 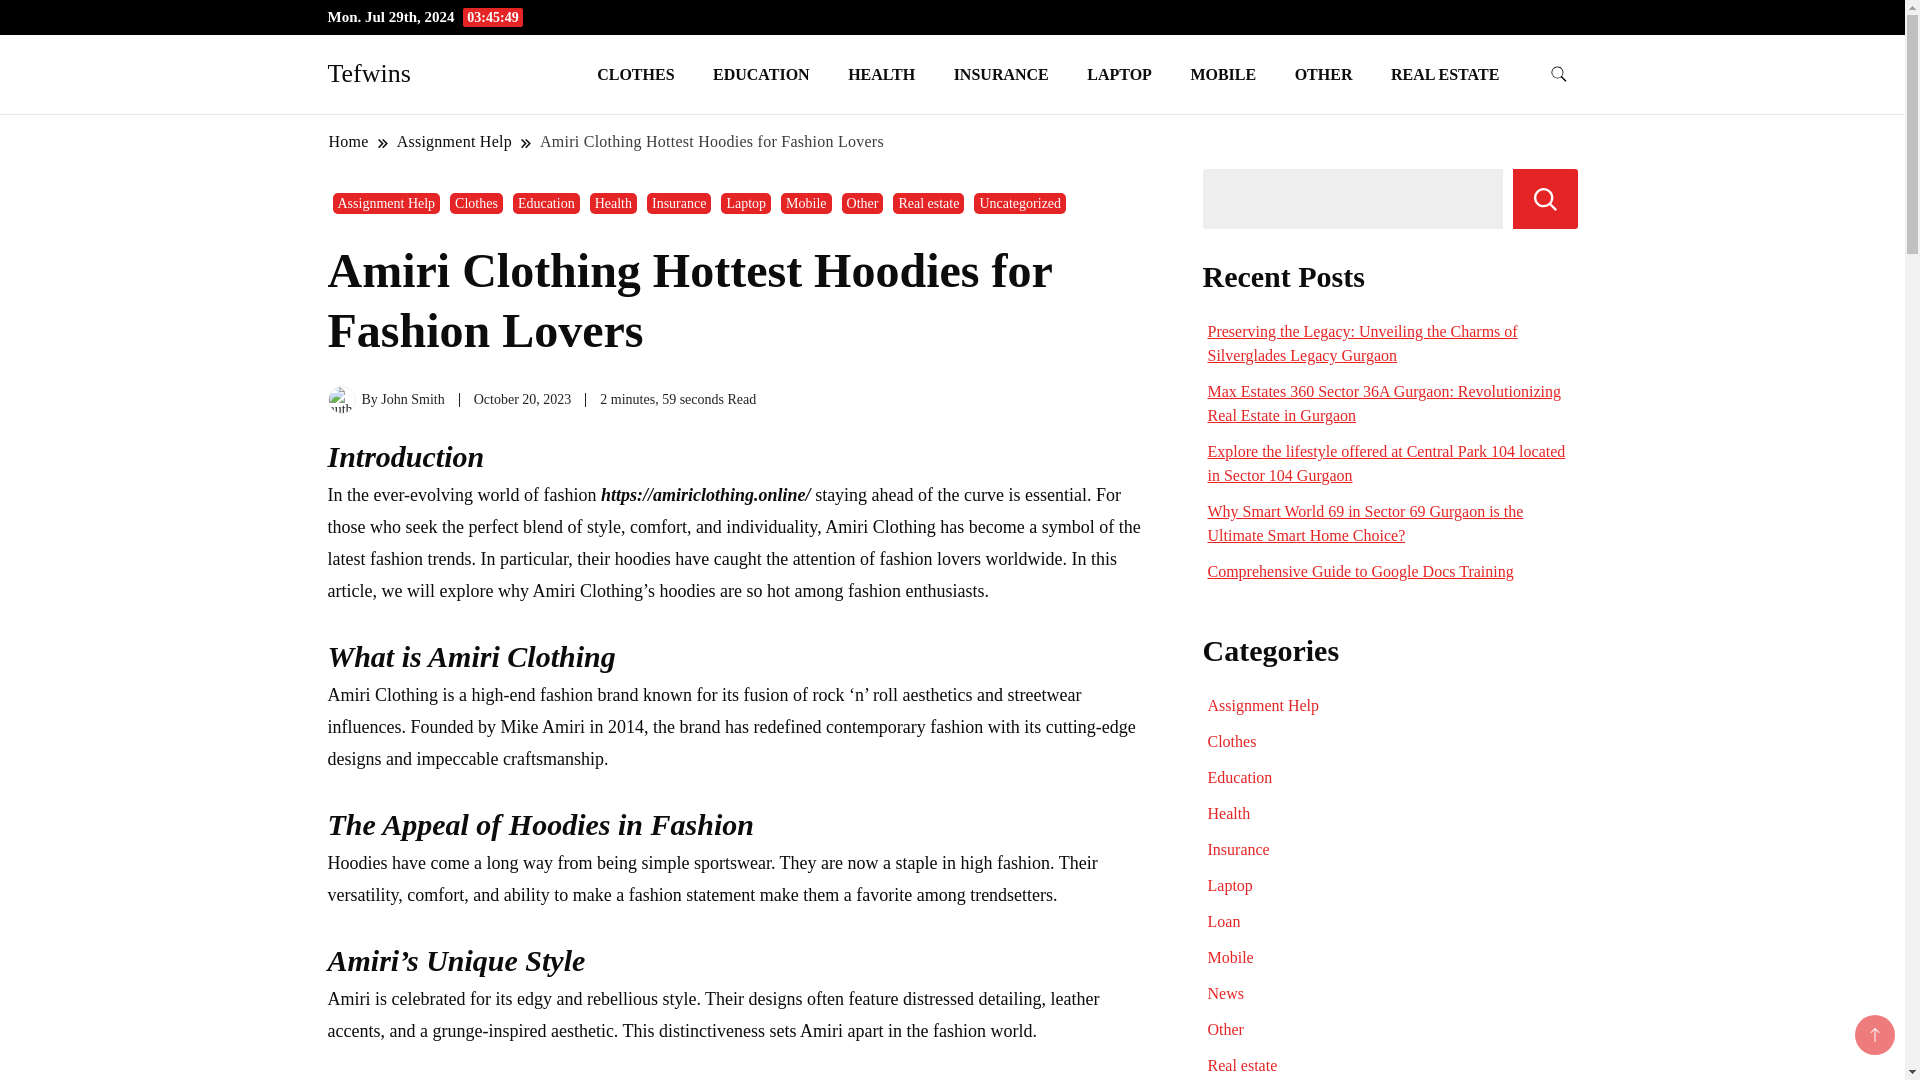 I want to click on MOBILE, so click(x=1222, y=74).